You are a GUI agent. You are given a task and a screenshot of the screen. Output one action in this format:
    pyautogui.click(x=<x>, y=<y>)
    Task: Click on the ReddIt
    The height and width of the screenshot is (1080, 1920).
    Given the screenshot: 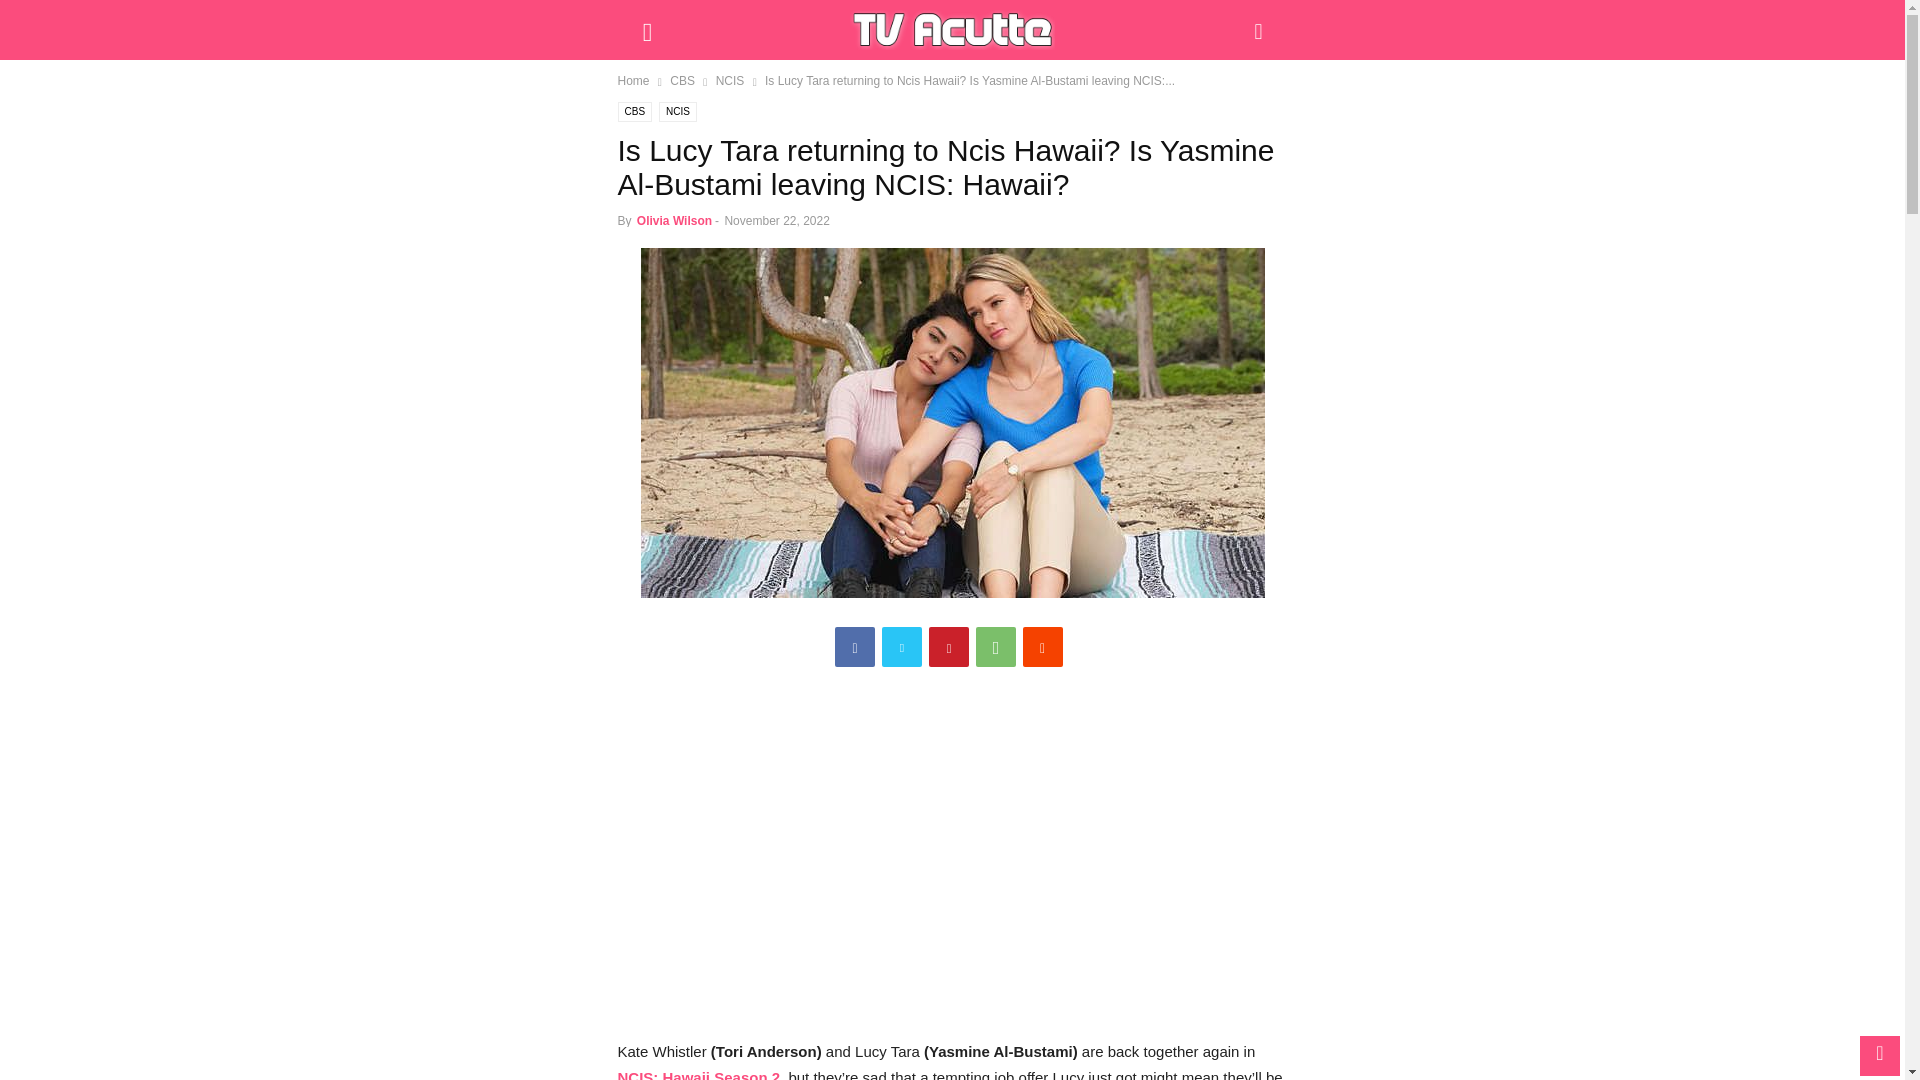 What is the action you would take?
    pyautogui.click(x=1043, y=647)
    